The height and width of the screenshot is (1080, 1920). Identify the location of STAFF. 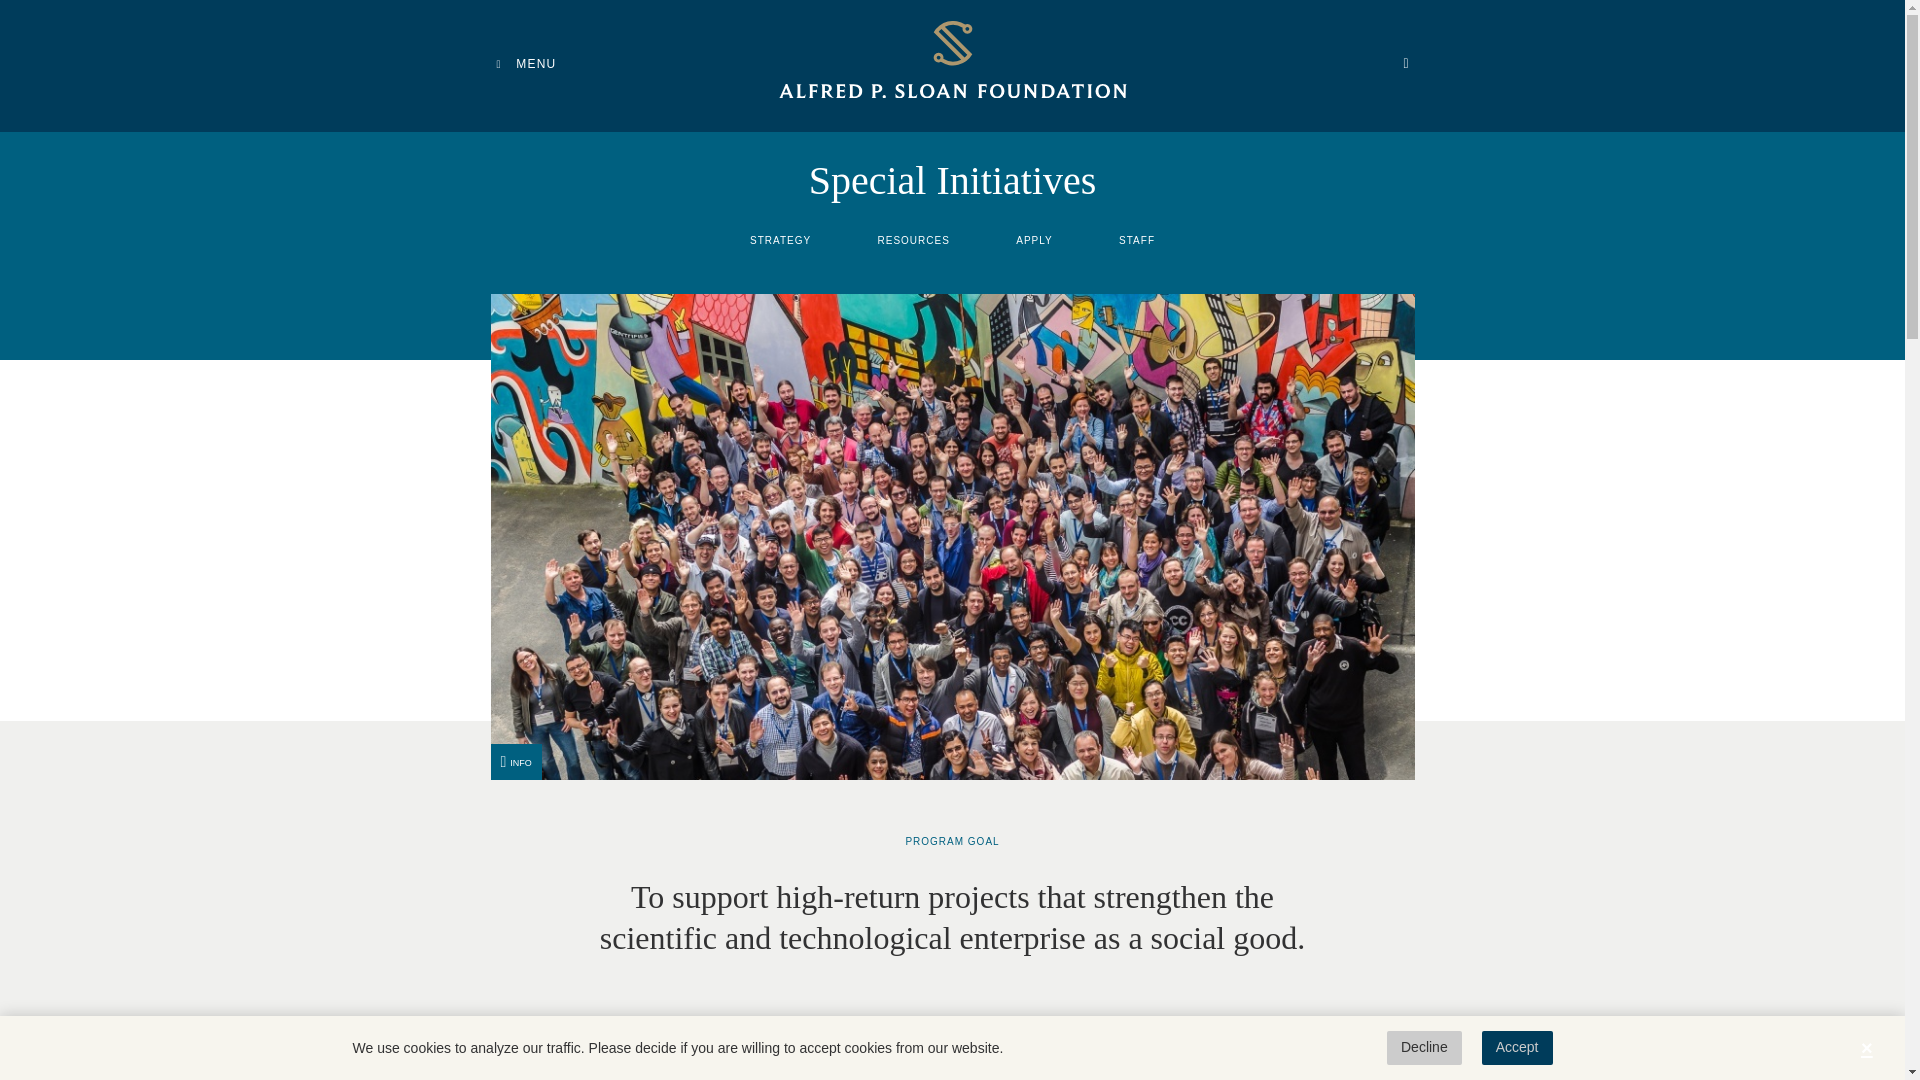
(1137, 244).